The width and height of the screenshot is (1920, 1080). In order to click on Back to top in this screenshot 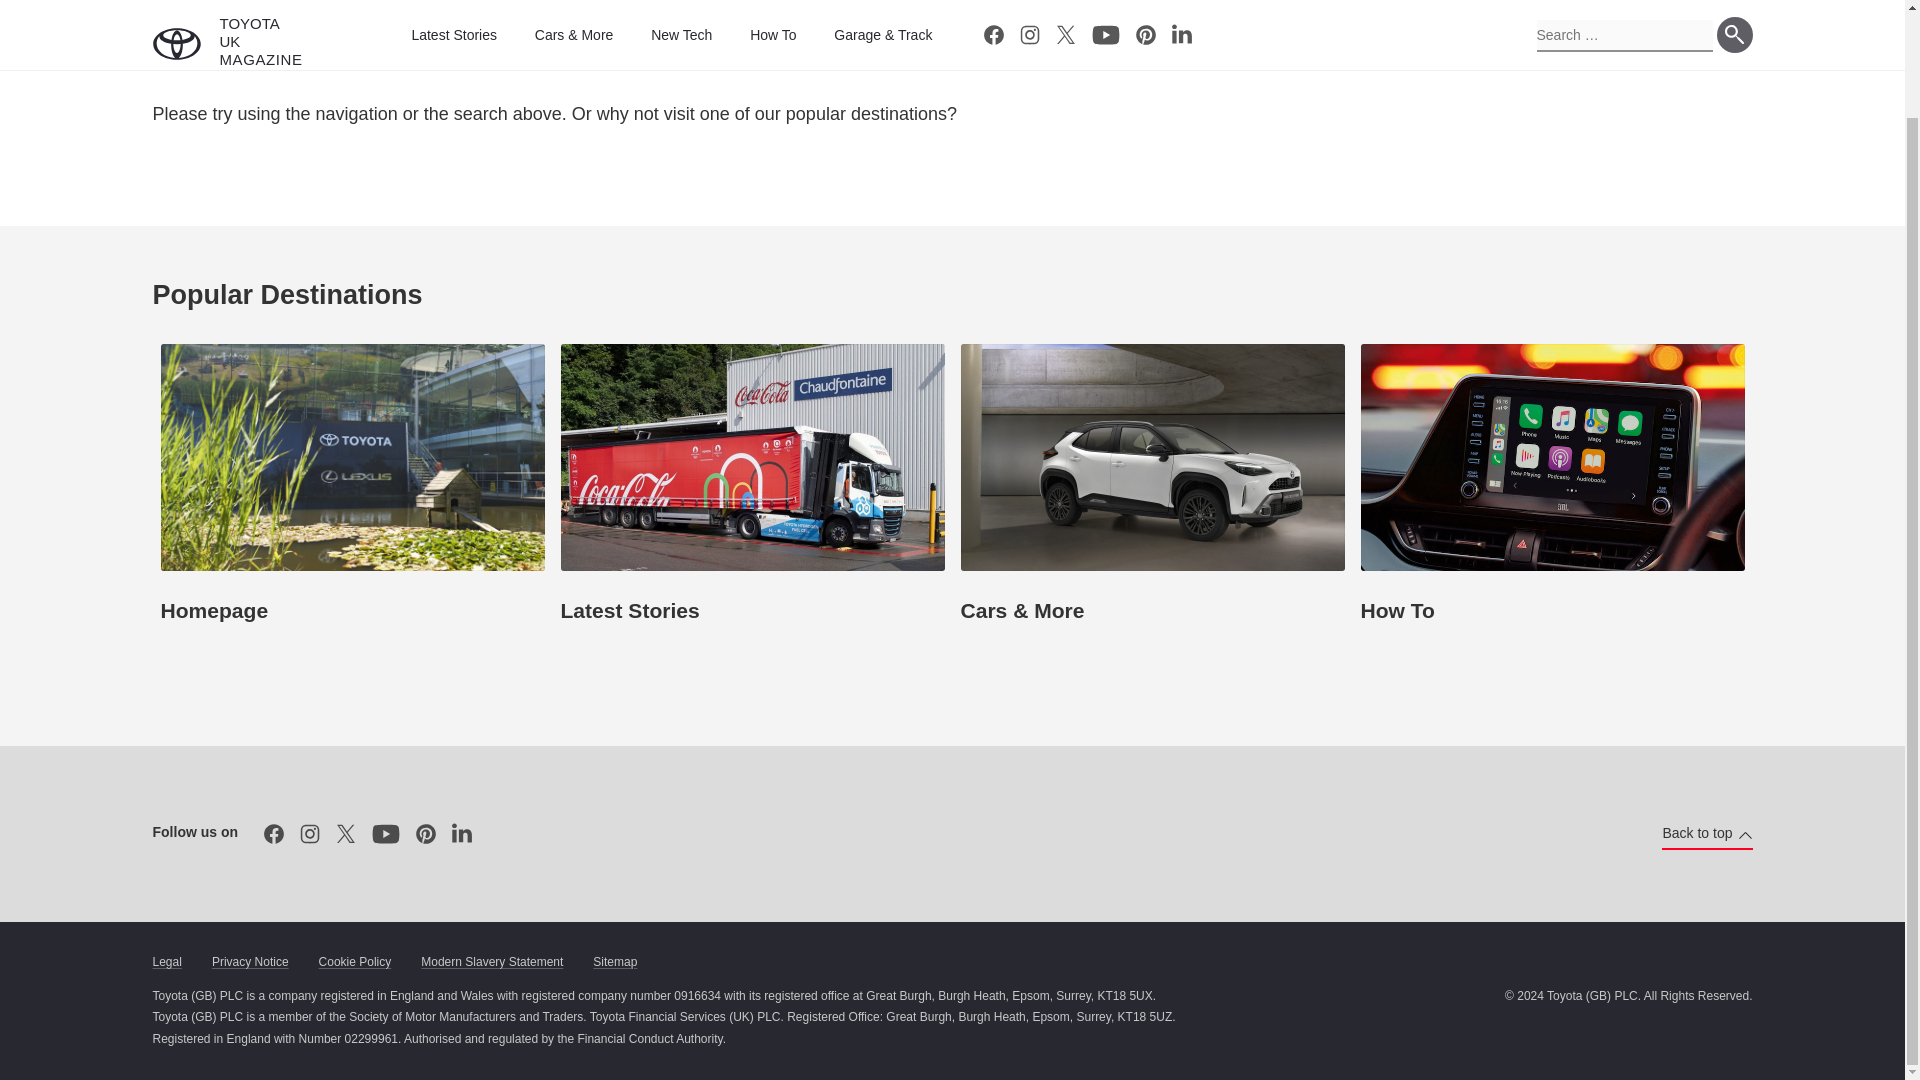, I will do `click(1707, 834)`.